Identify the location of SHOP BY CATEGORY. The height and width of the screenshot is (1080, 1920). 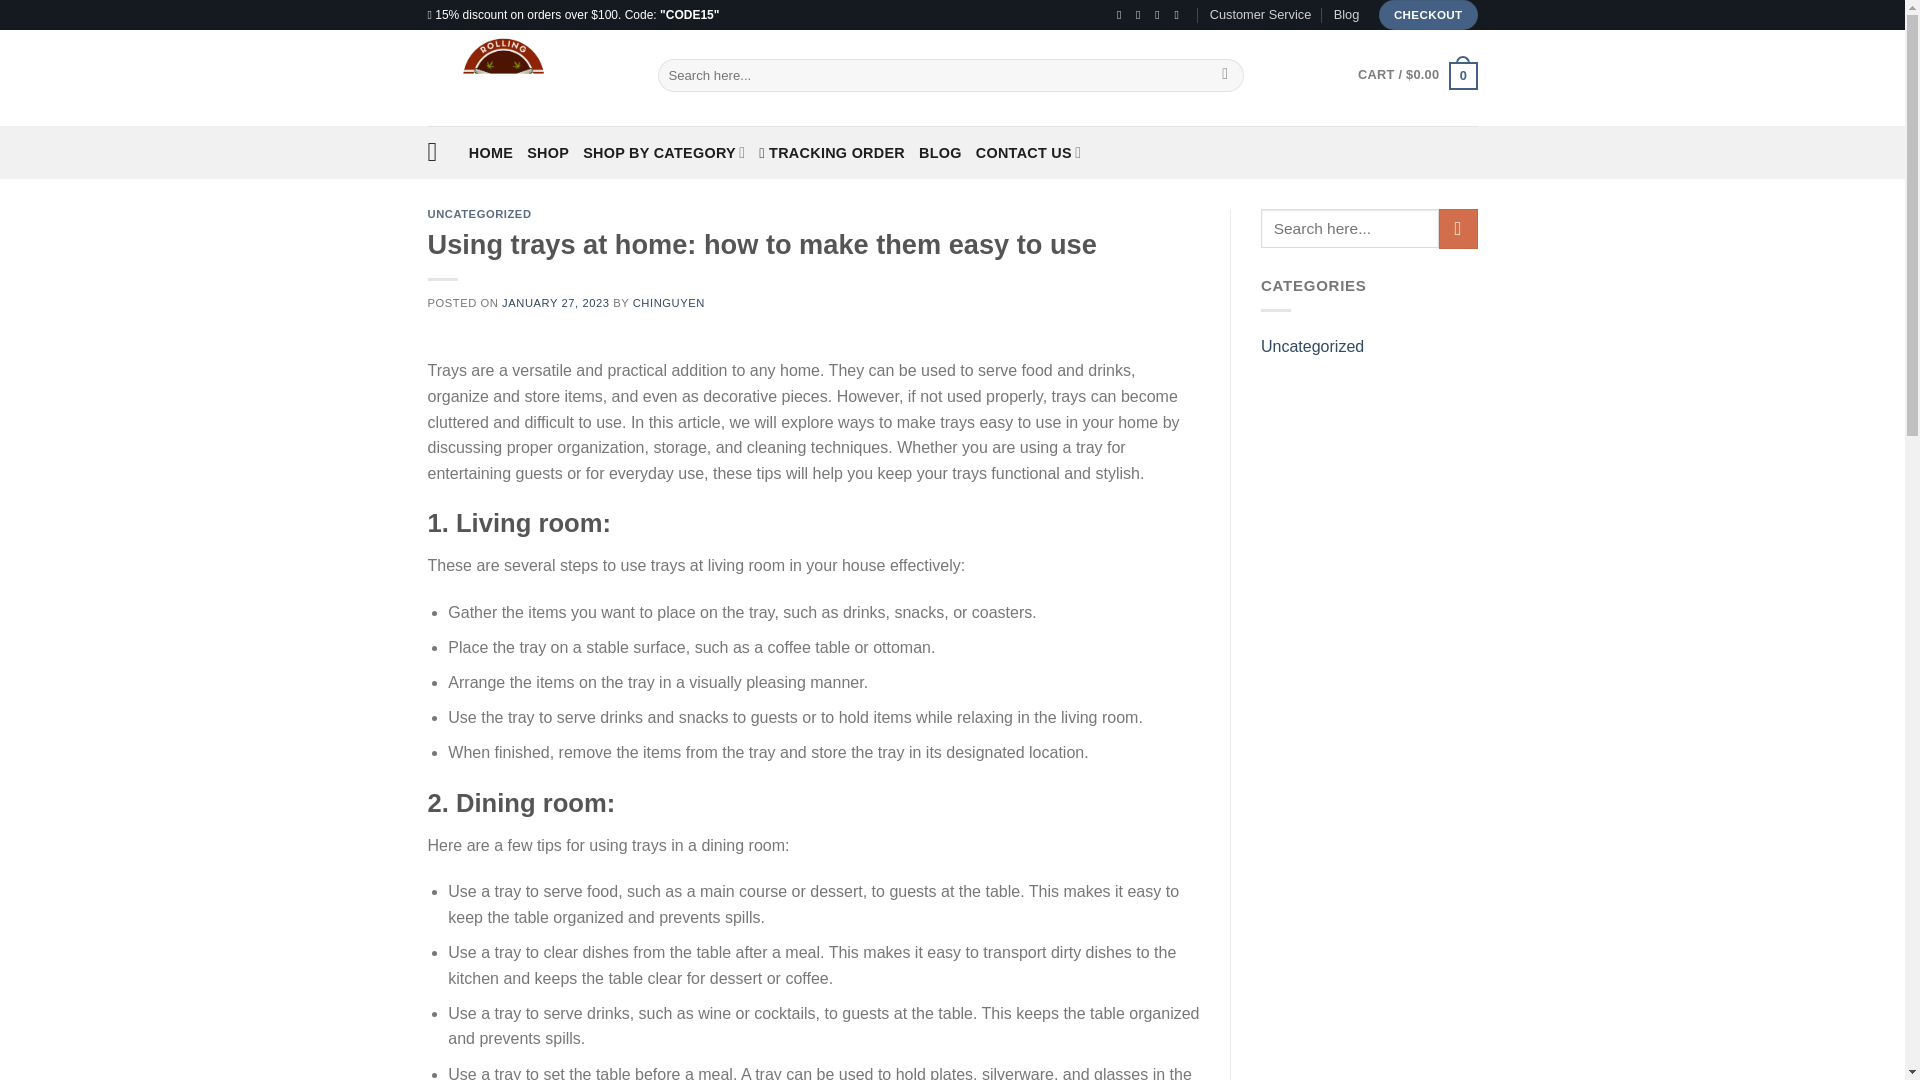
(664, 152).